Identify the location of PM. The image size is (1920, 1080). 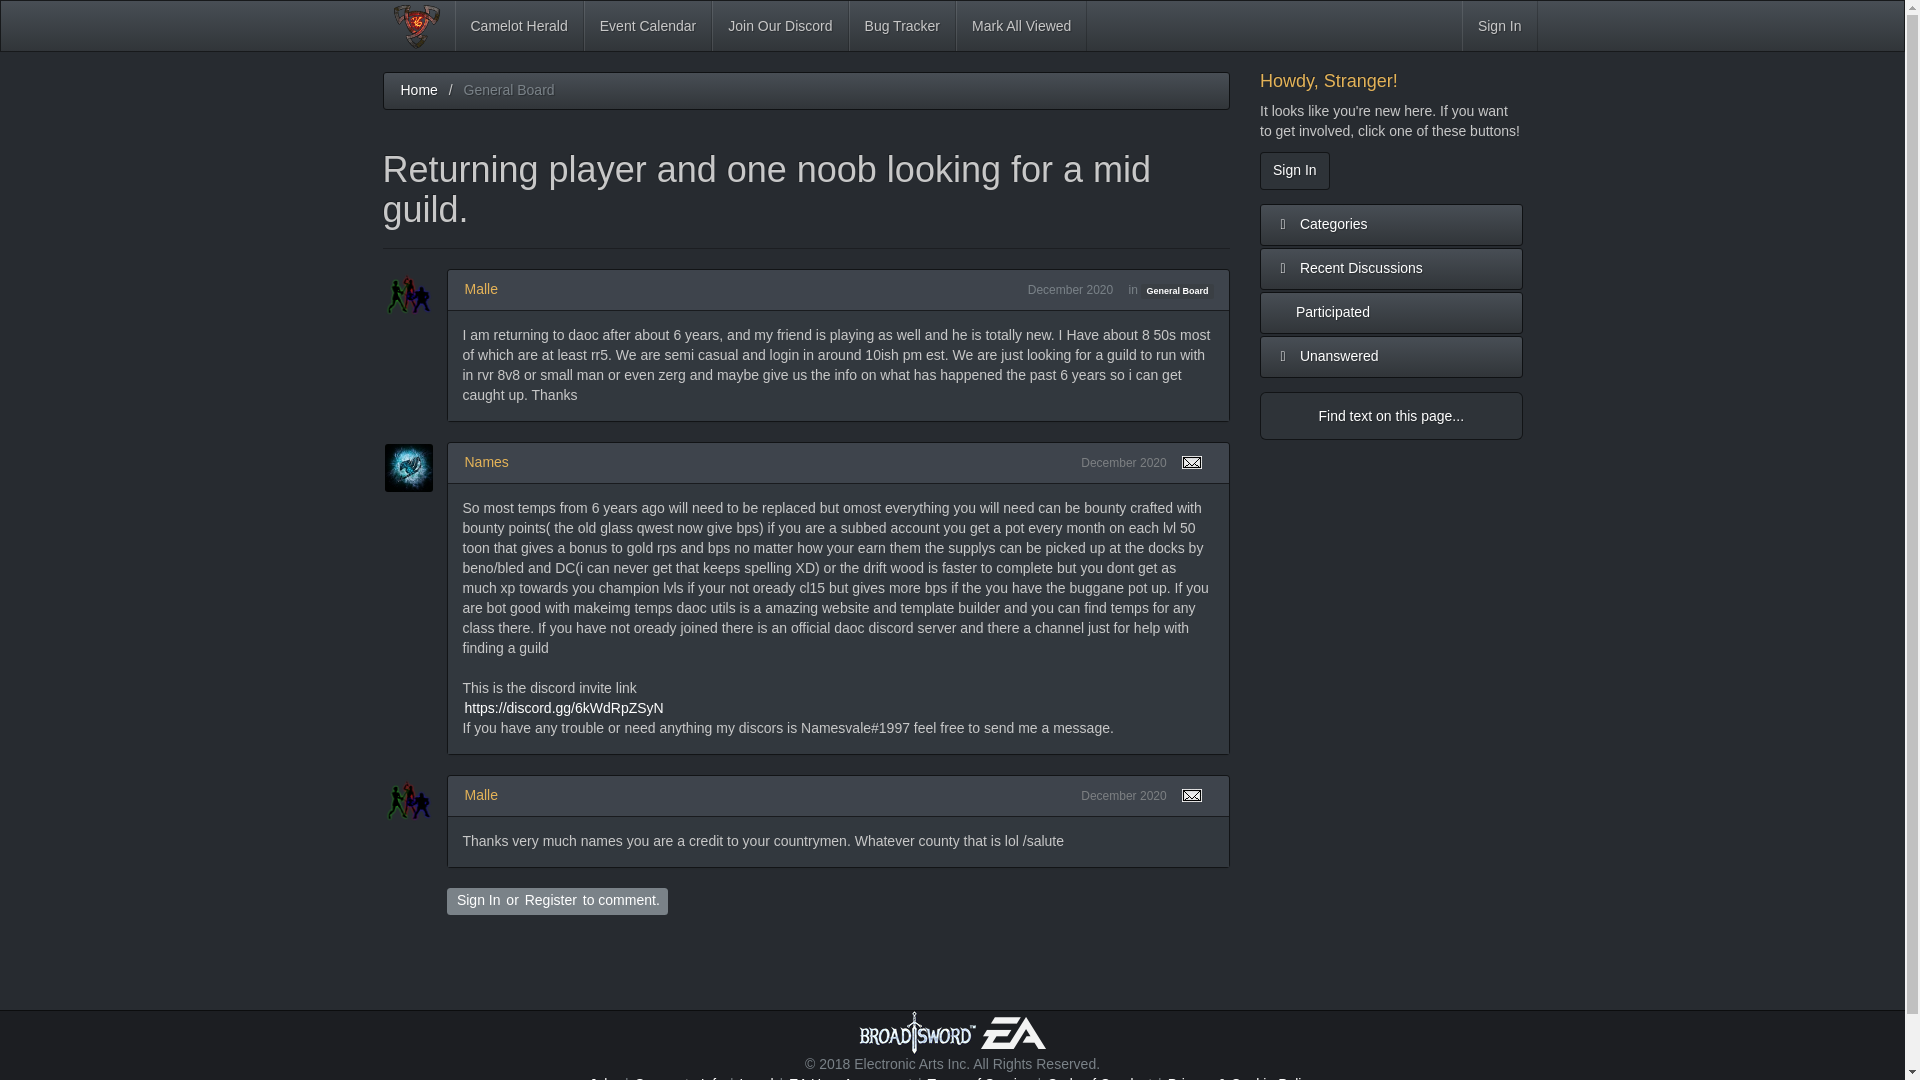
(1202, 796).